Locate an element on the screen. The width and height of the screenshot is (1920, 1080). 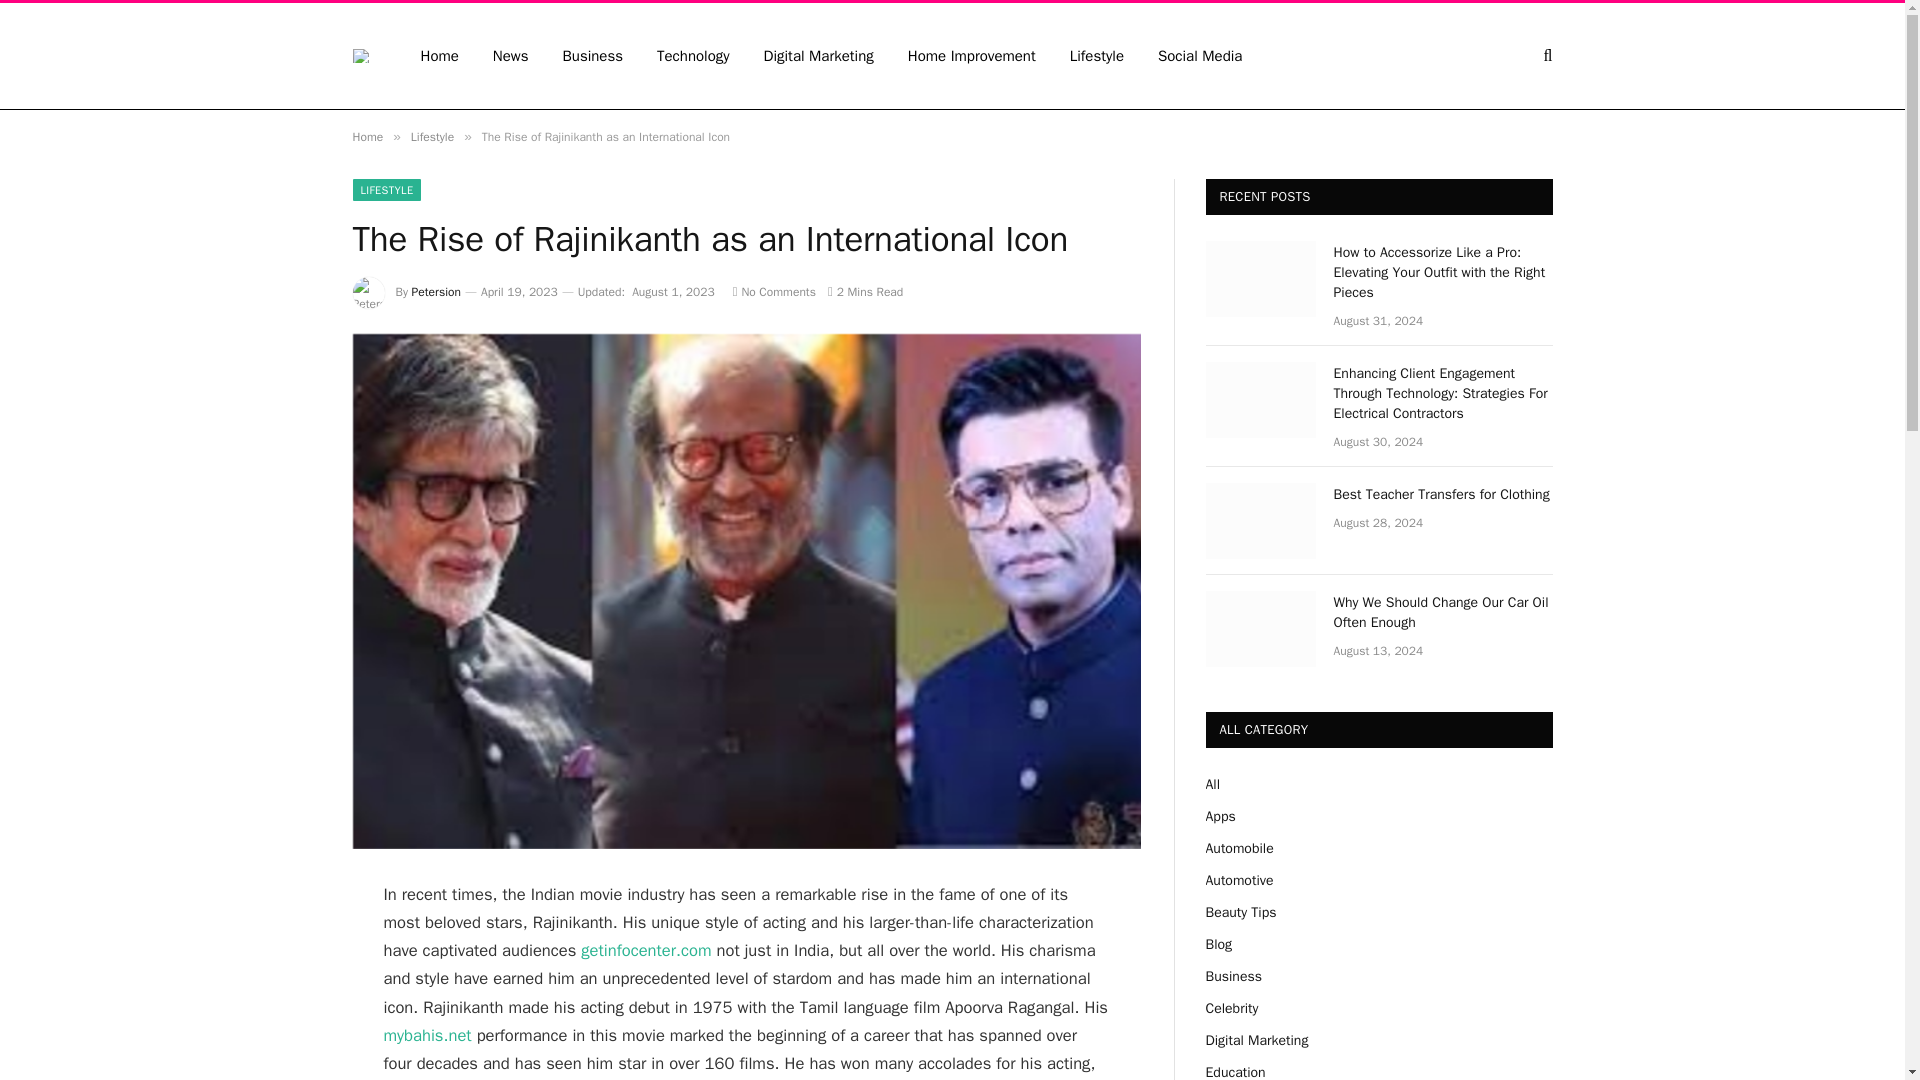
Technology is located at coordinates (692, 56).